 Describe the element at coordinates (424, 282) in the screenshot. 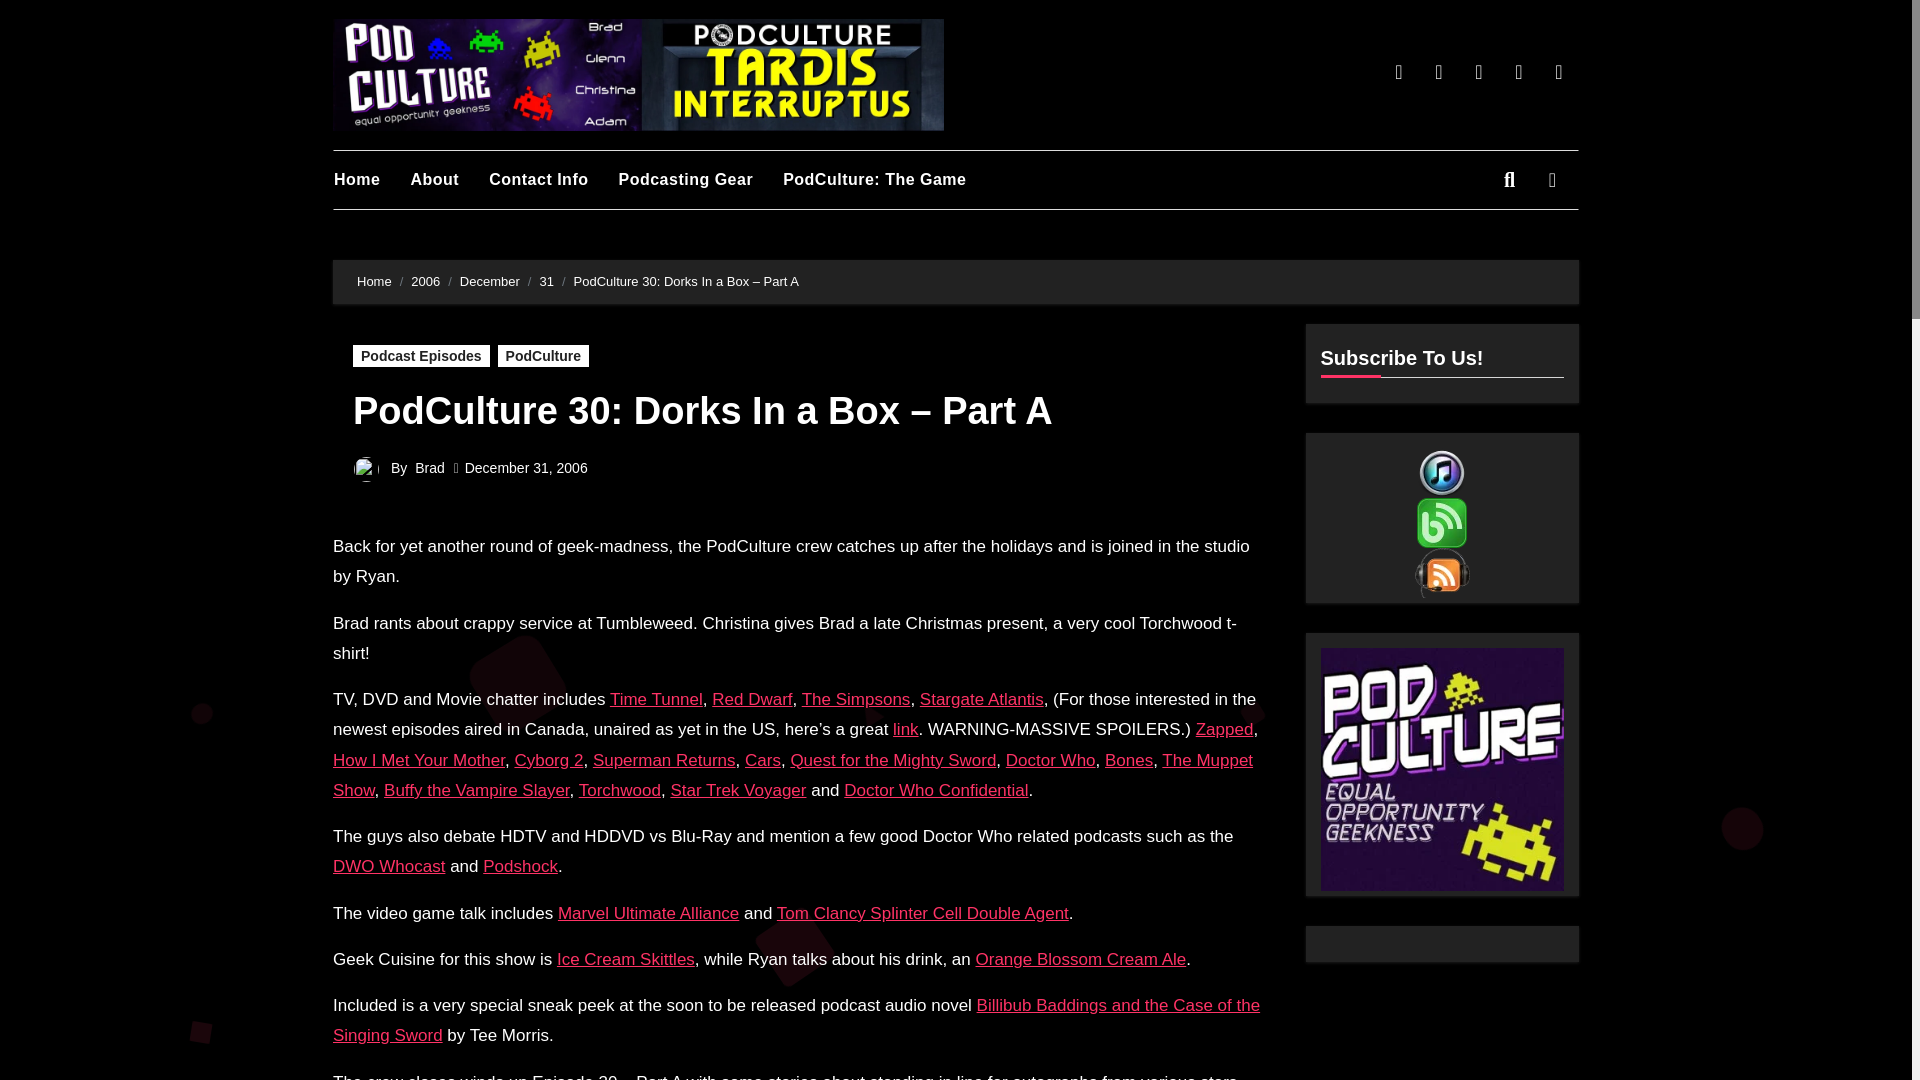

I see `2006` at that location.